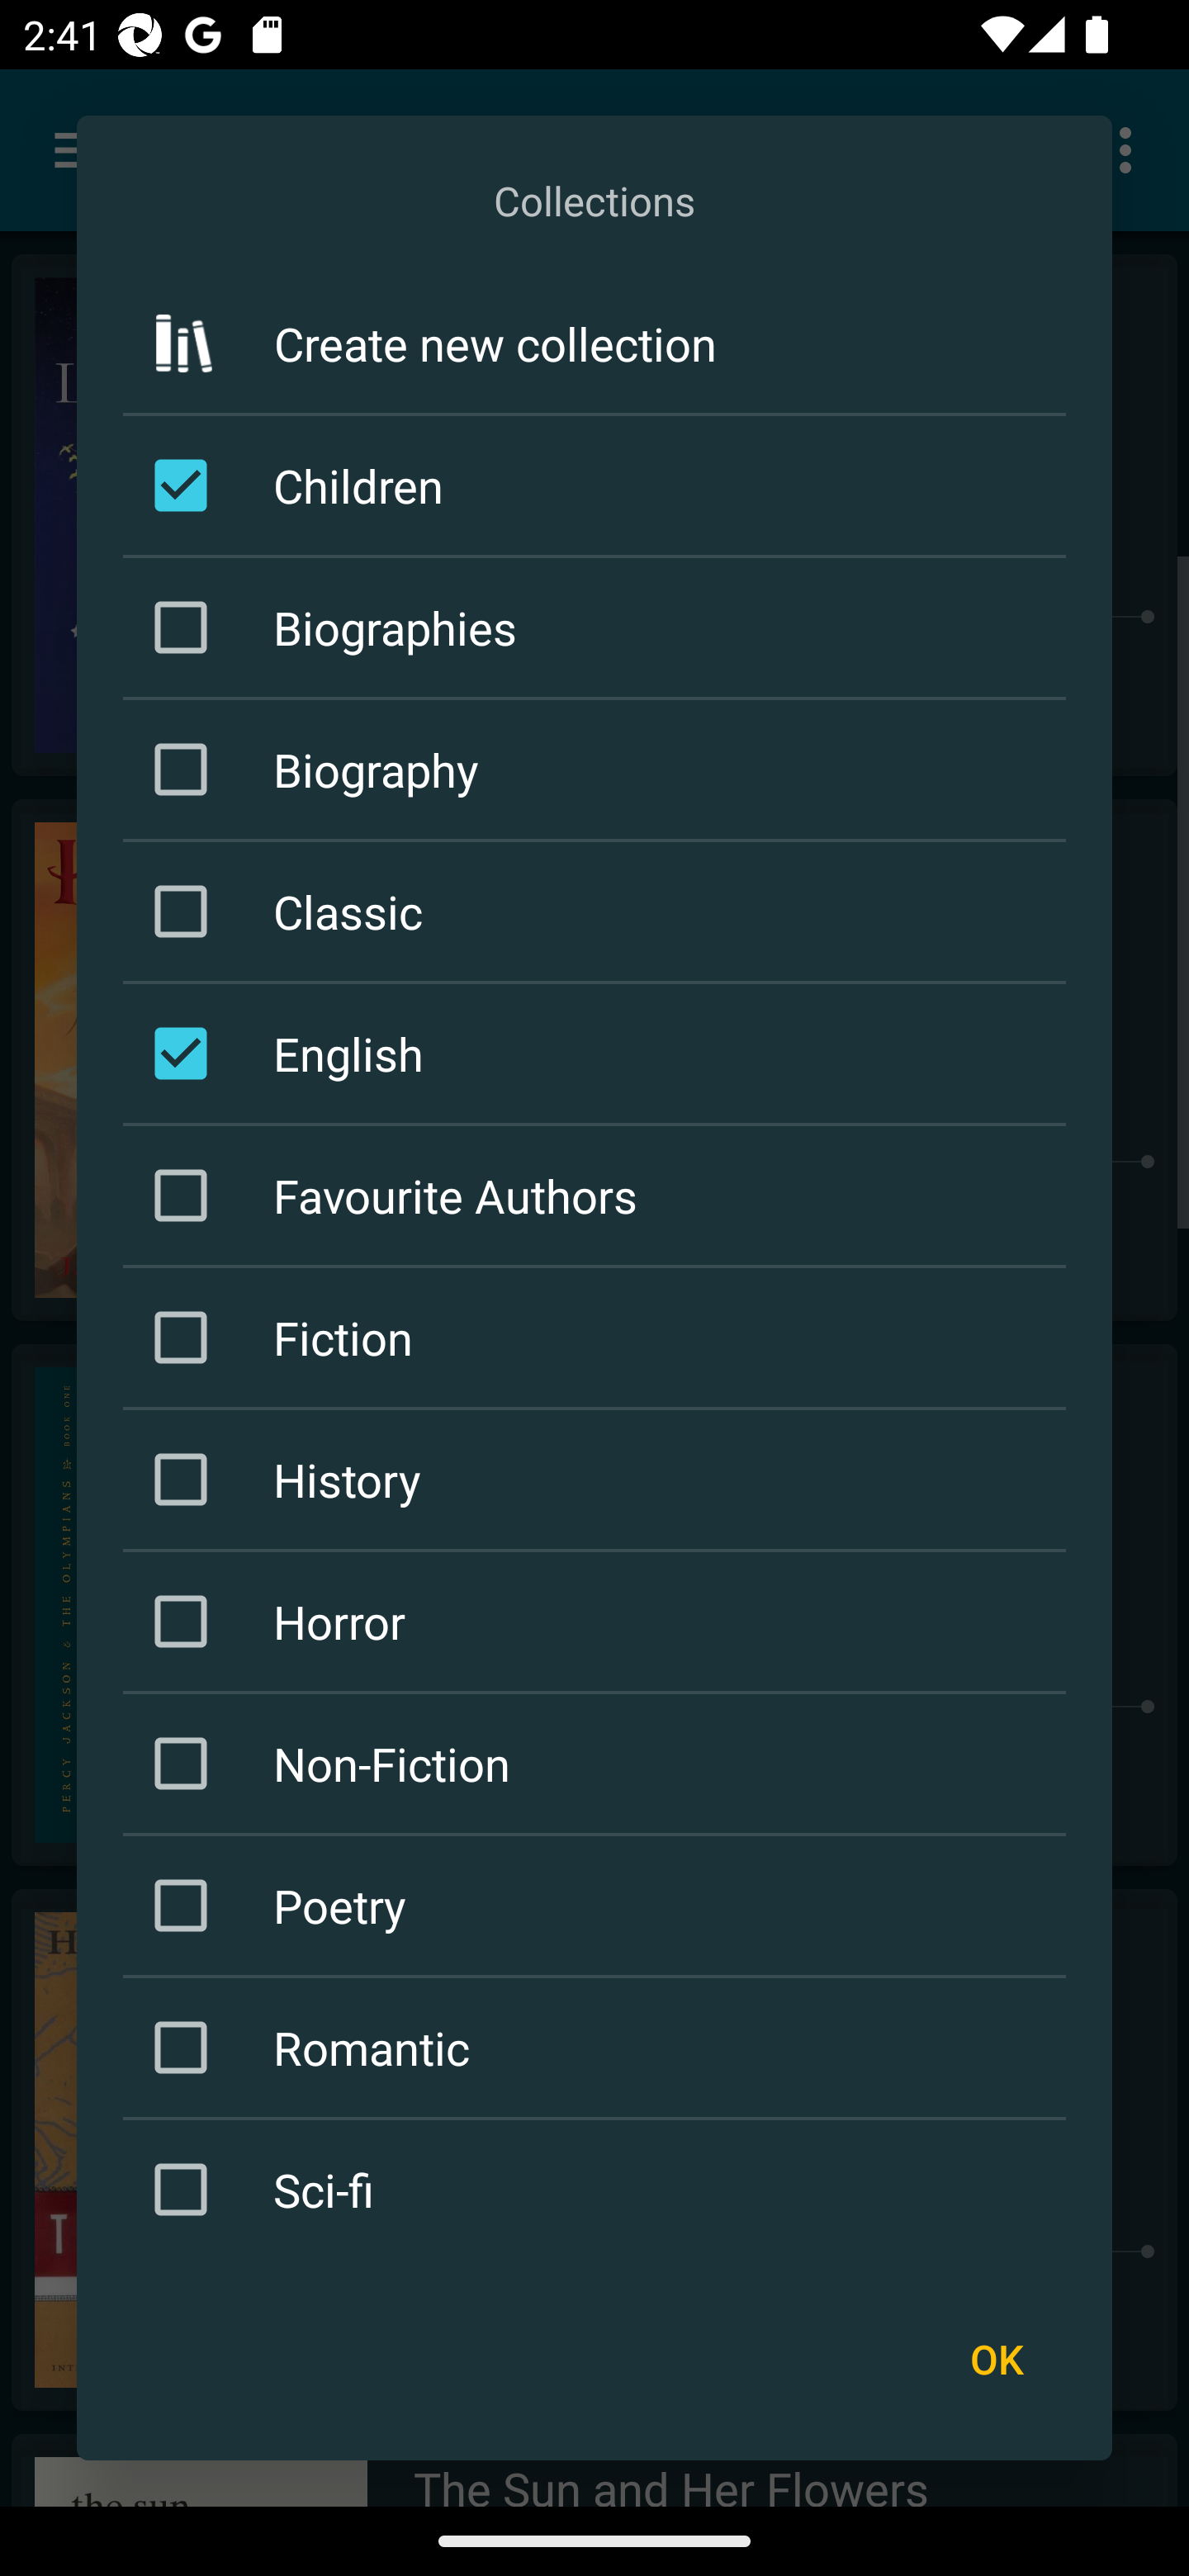 The image size is (1189, 2576). Describe the element at coordinates (599, 628) in the screenshot. I see `Biographies` at that location.